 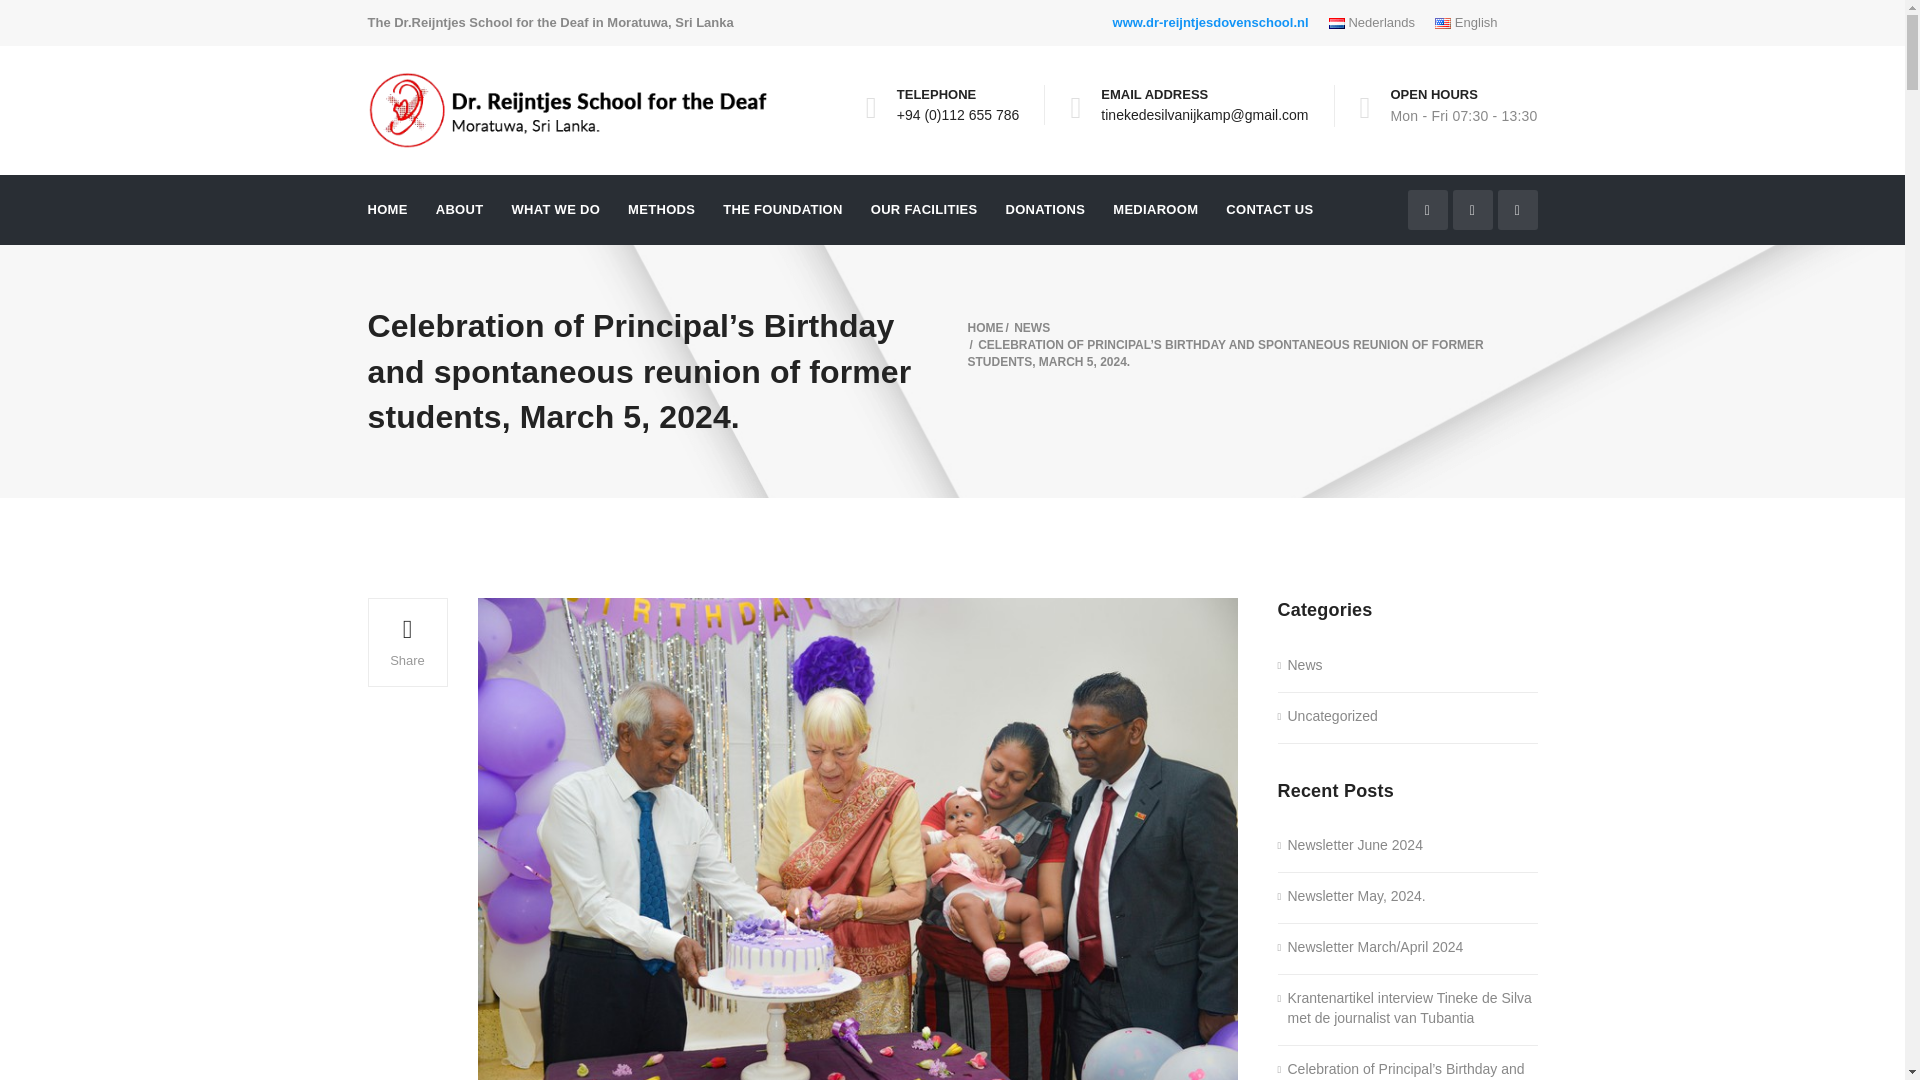 What do you see at coordinates (1046, 210) in the screenshot?
I see `DONATIONS` at bounding box center [1046, 210].